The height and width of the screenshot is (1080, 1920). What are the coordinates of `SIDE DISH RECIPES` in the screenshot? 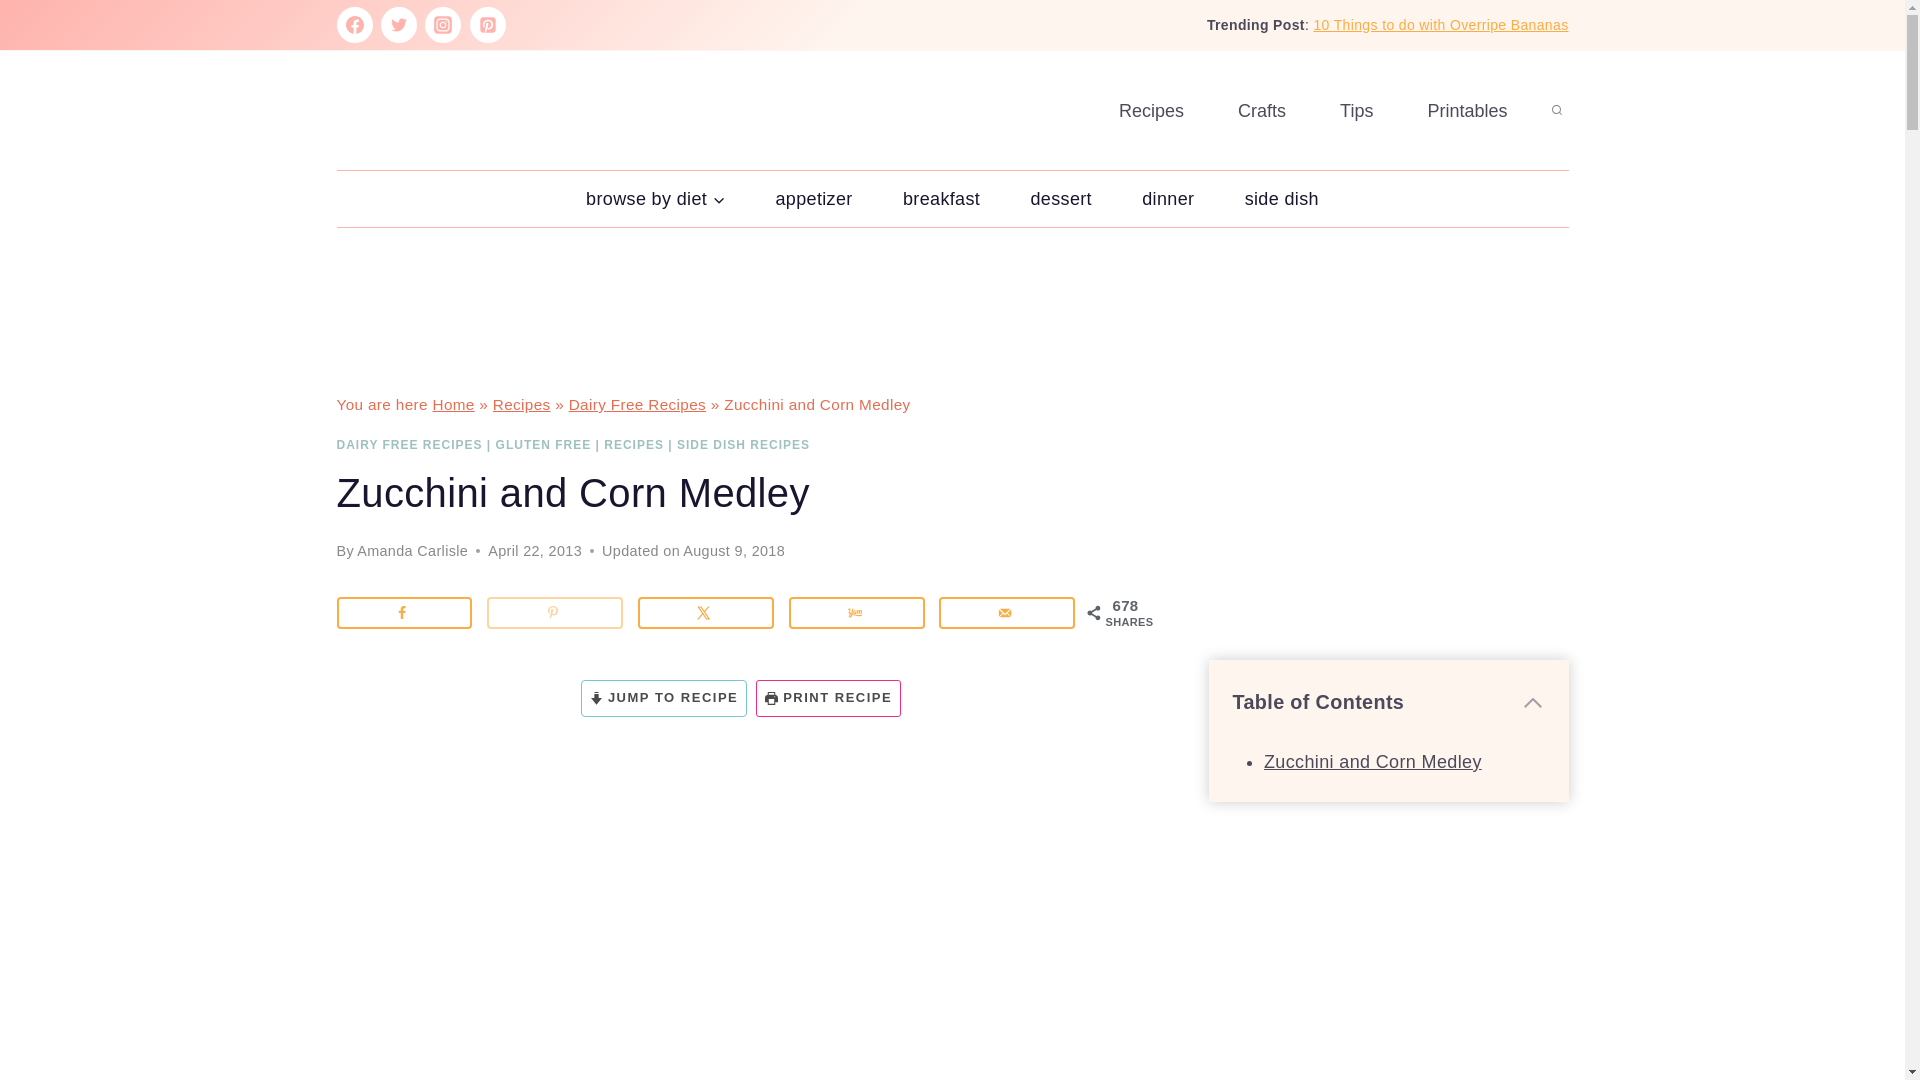 It's located at (744, 445).